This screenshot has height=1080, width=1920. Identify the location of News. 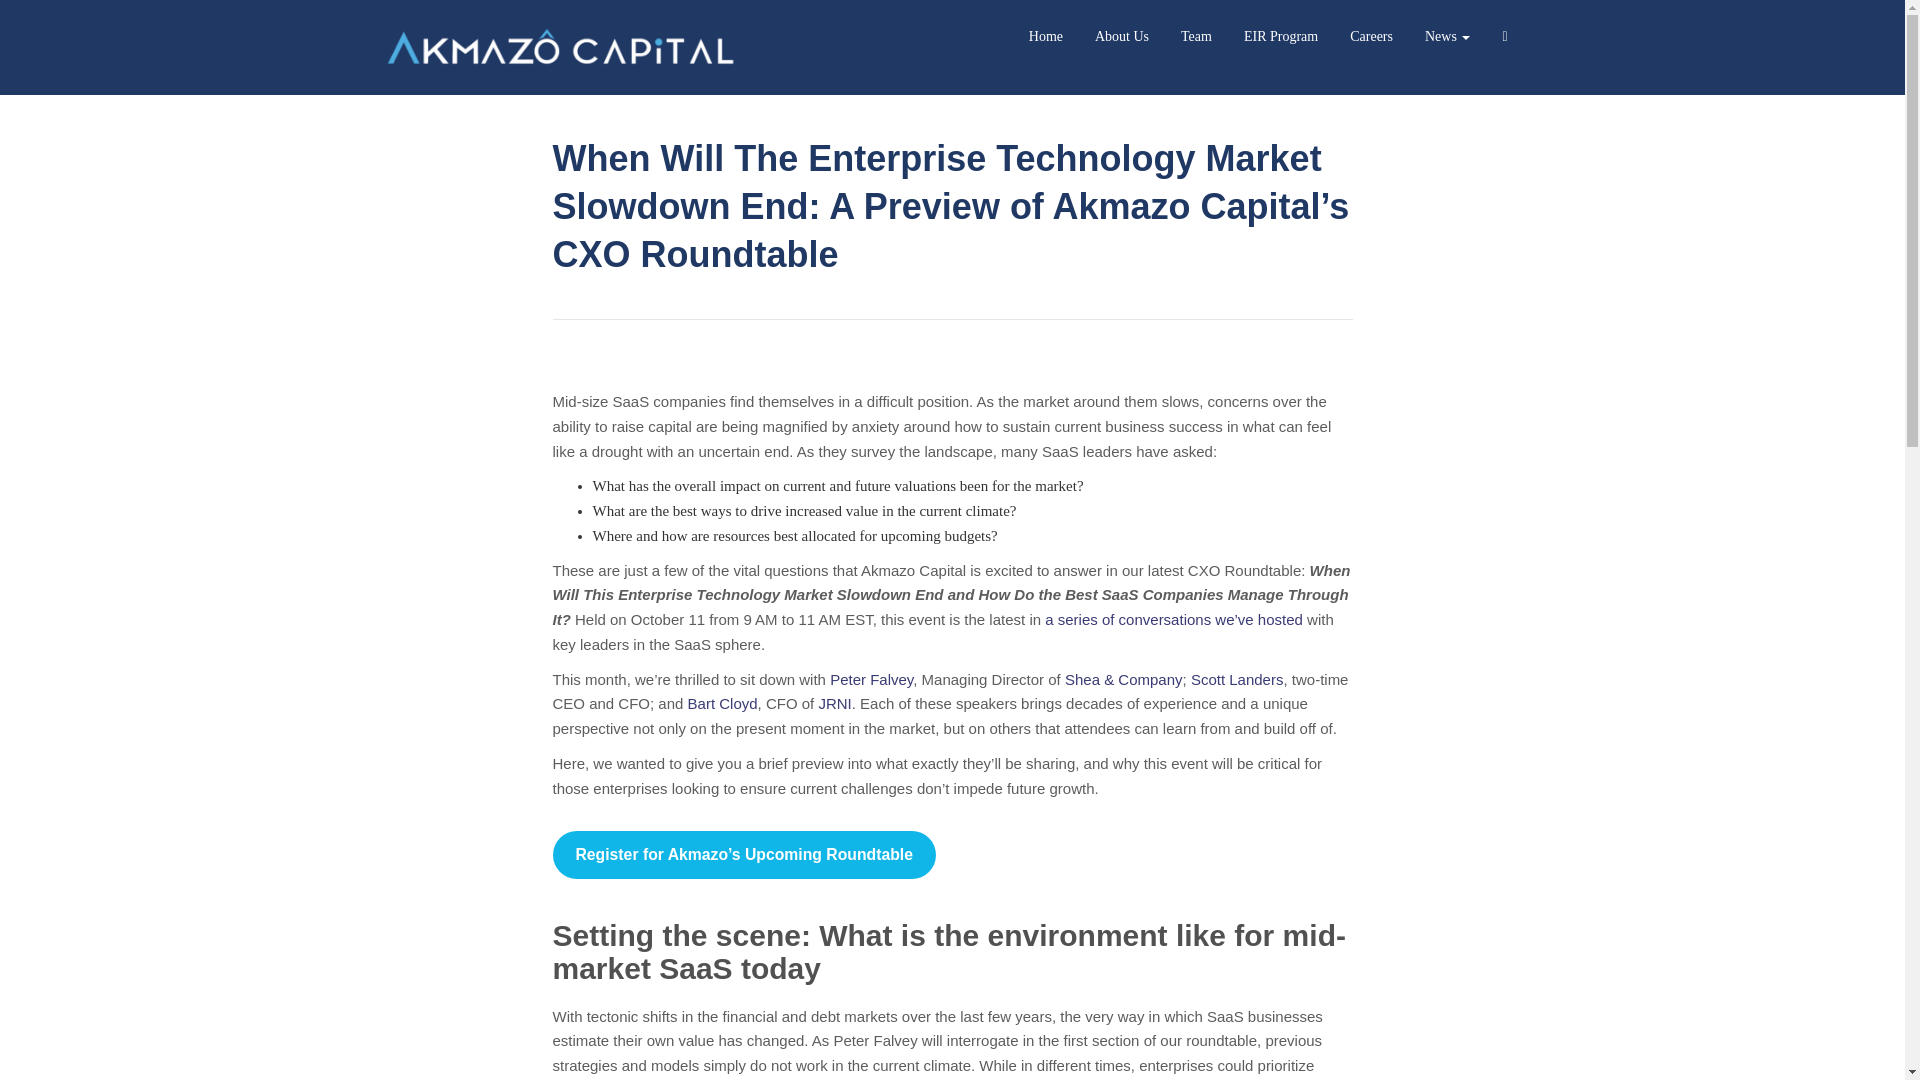
(1447, 36).